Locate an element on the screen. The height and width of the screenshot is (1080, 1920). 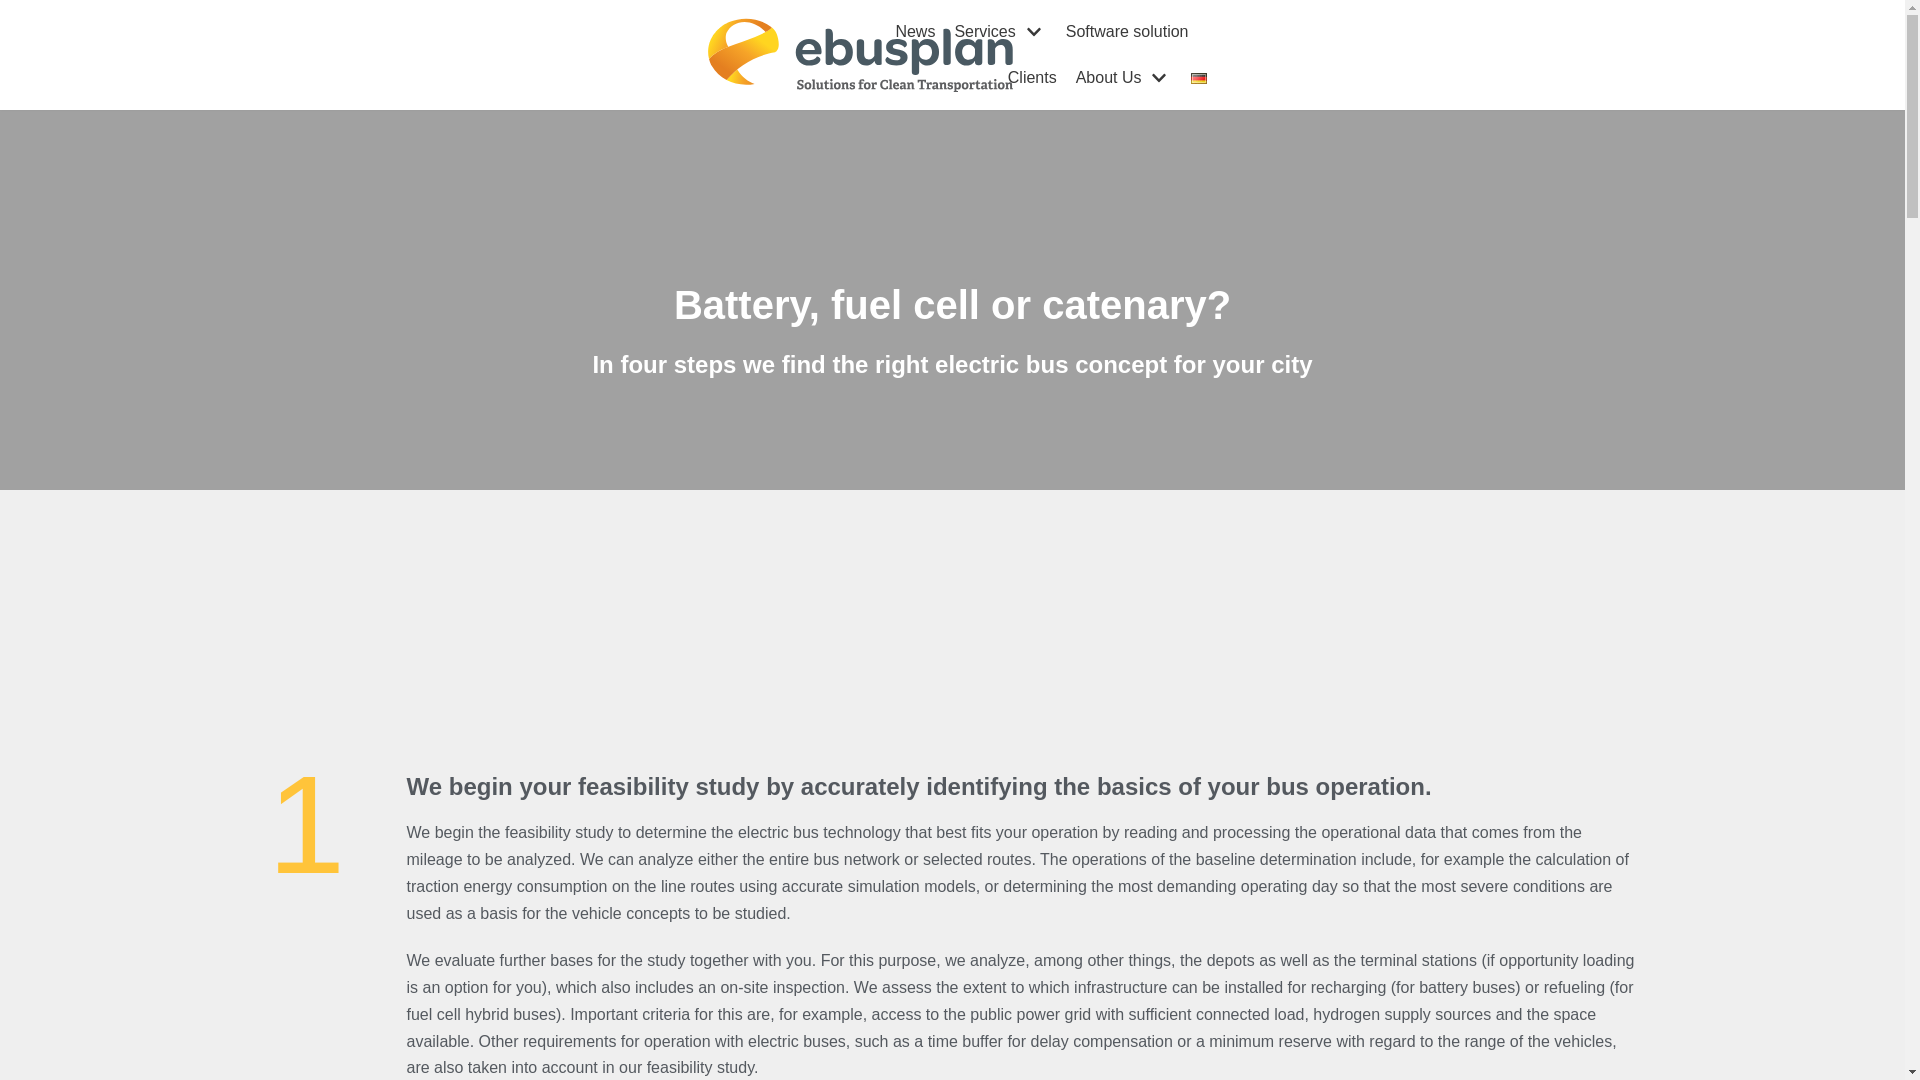
Services is located at coordinates (1000, 32).